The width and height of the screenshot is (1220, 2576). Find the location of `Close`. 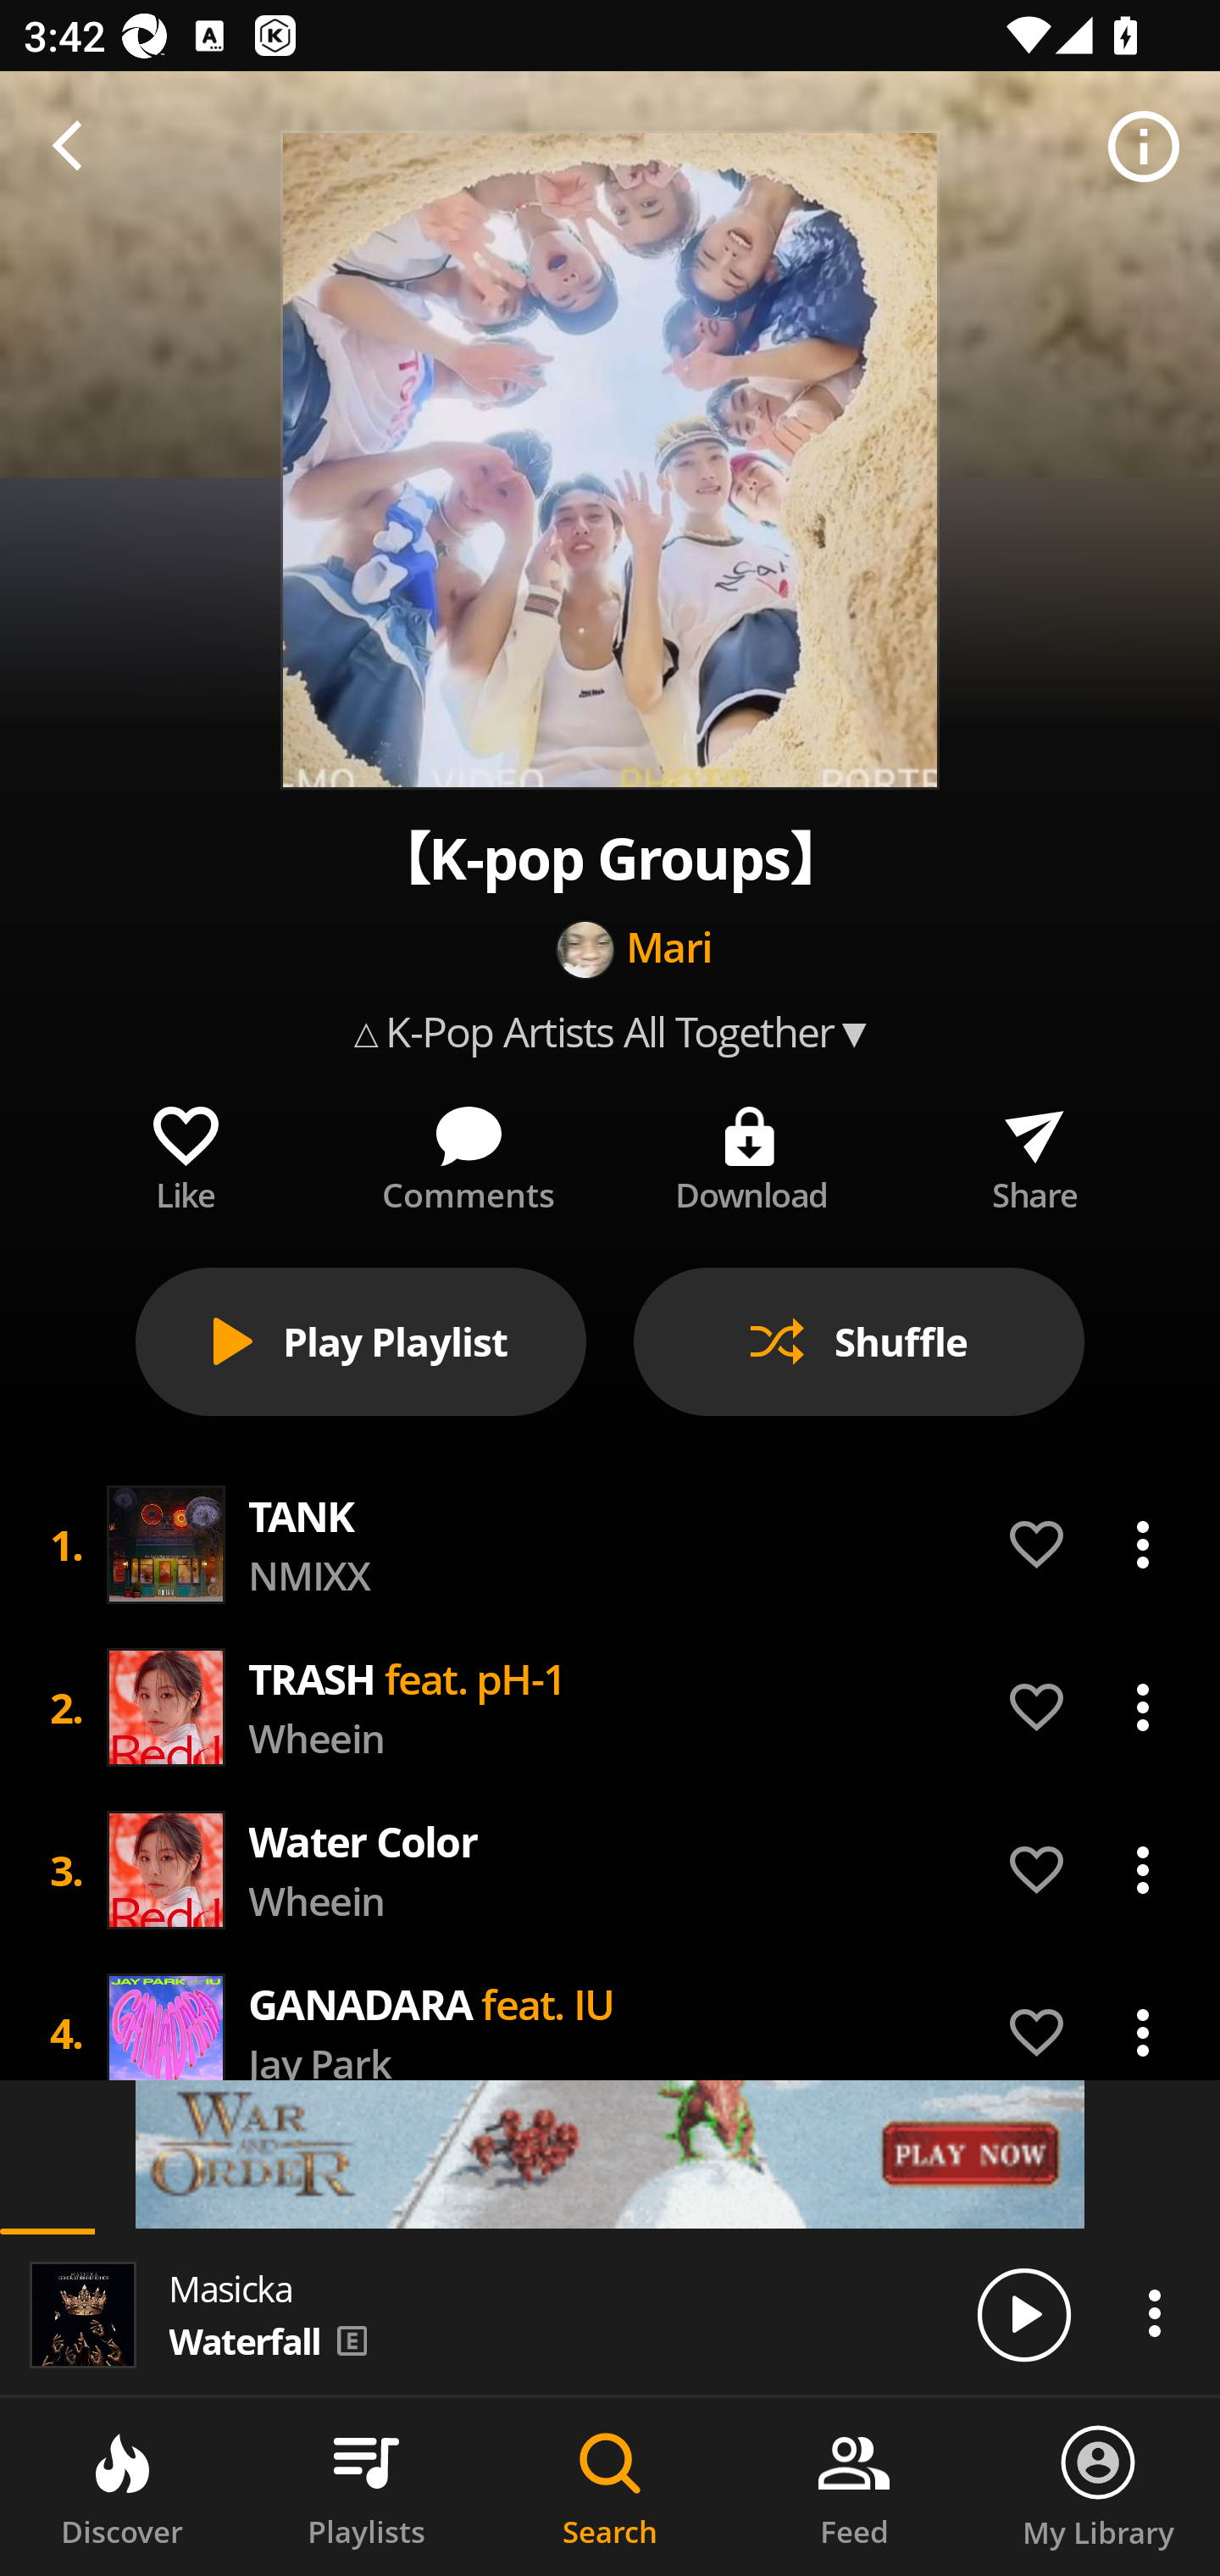

Close is located at coordinates (75, 147).